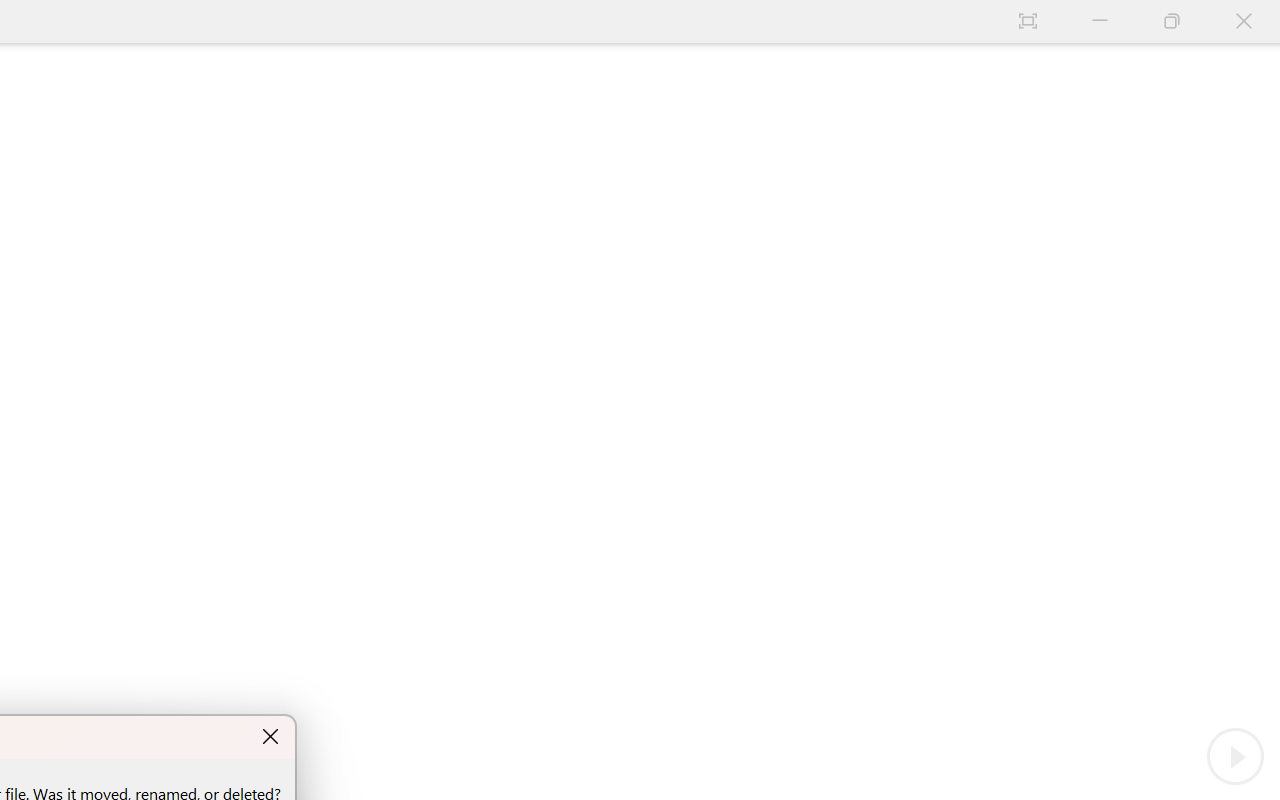 This screenshot has height=800, width=1280. What do you see at coordinates (1100, 22) in the screenshot?
I see `Minimize` at bounding box center [1100, 22].